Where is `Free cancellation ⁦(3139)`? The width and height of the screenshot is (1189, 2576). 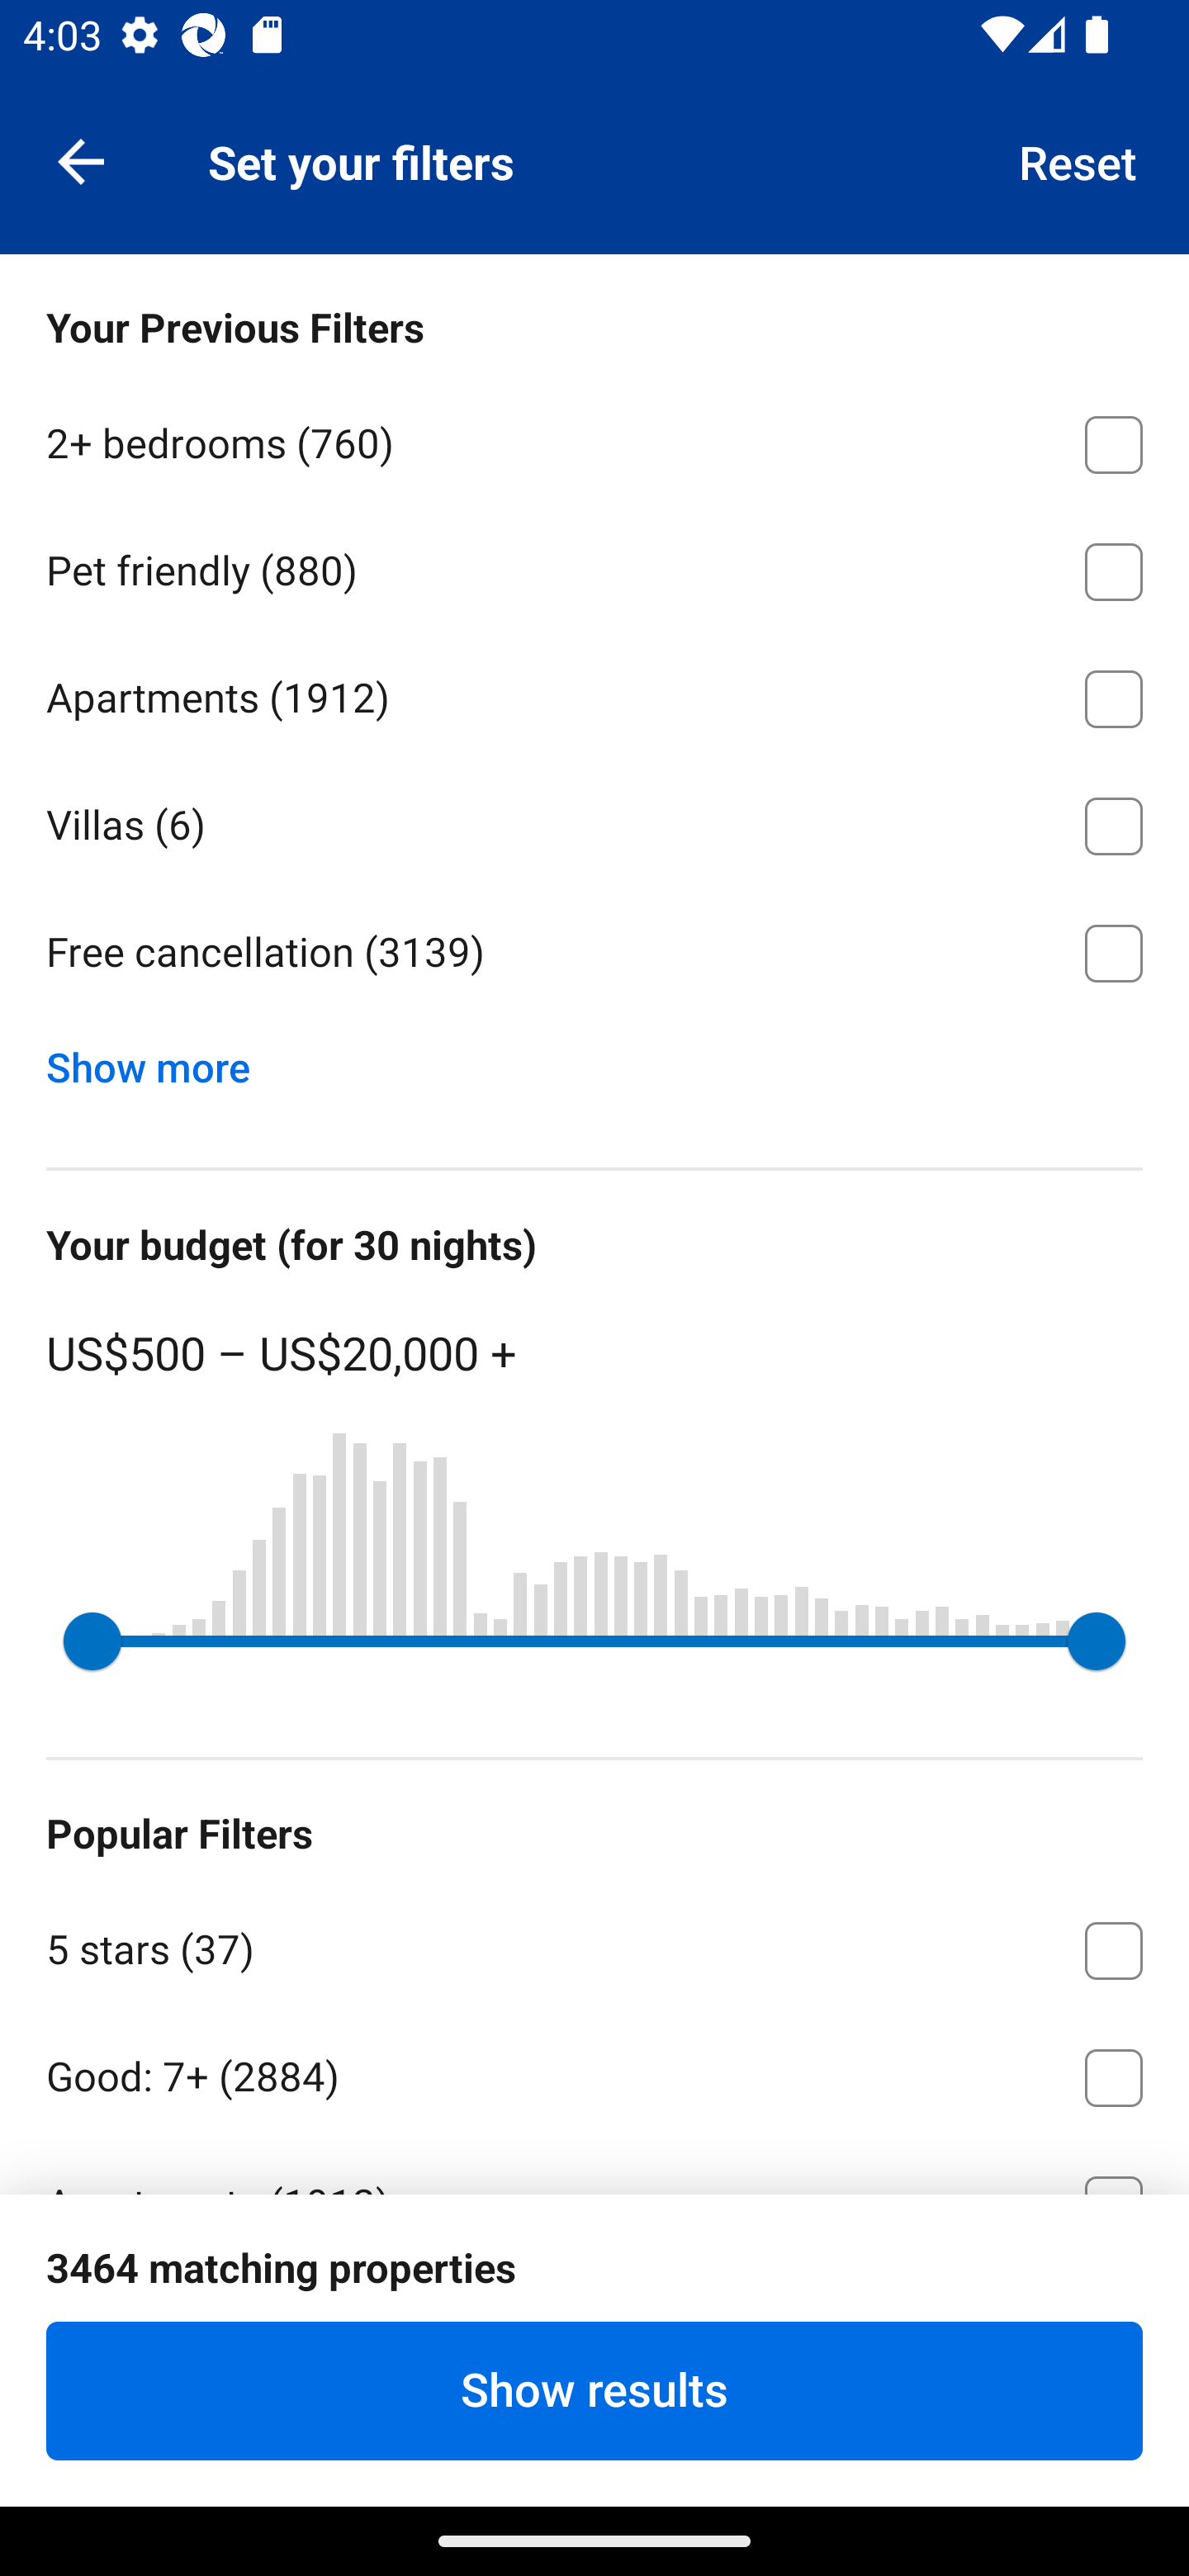
Free cancellation ⁦(3139) is located at coordinates (594, 953).